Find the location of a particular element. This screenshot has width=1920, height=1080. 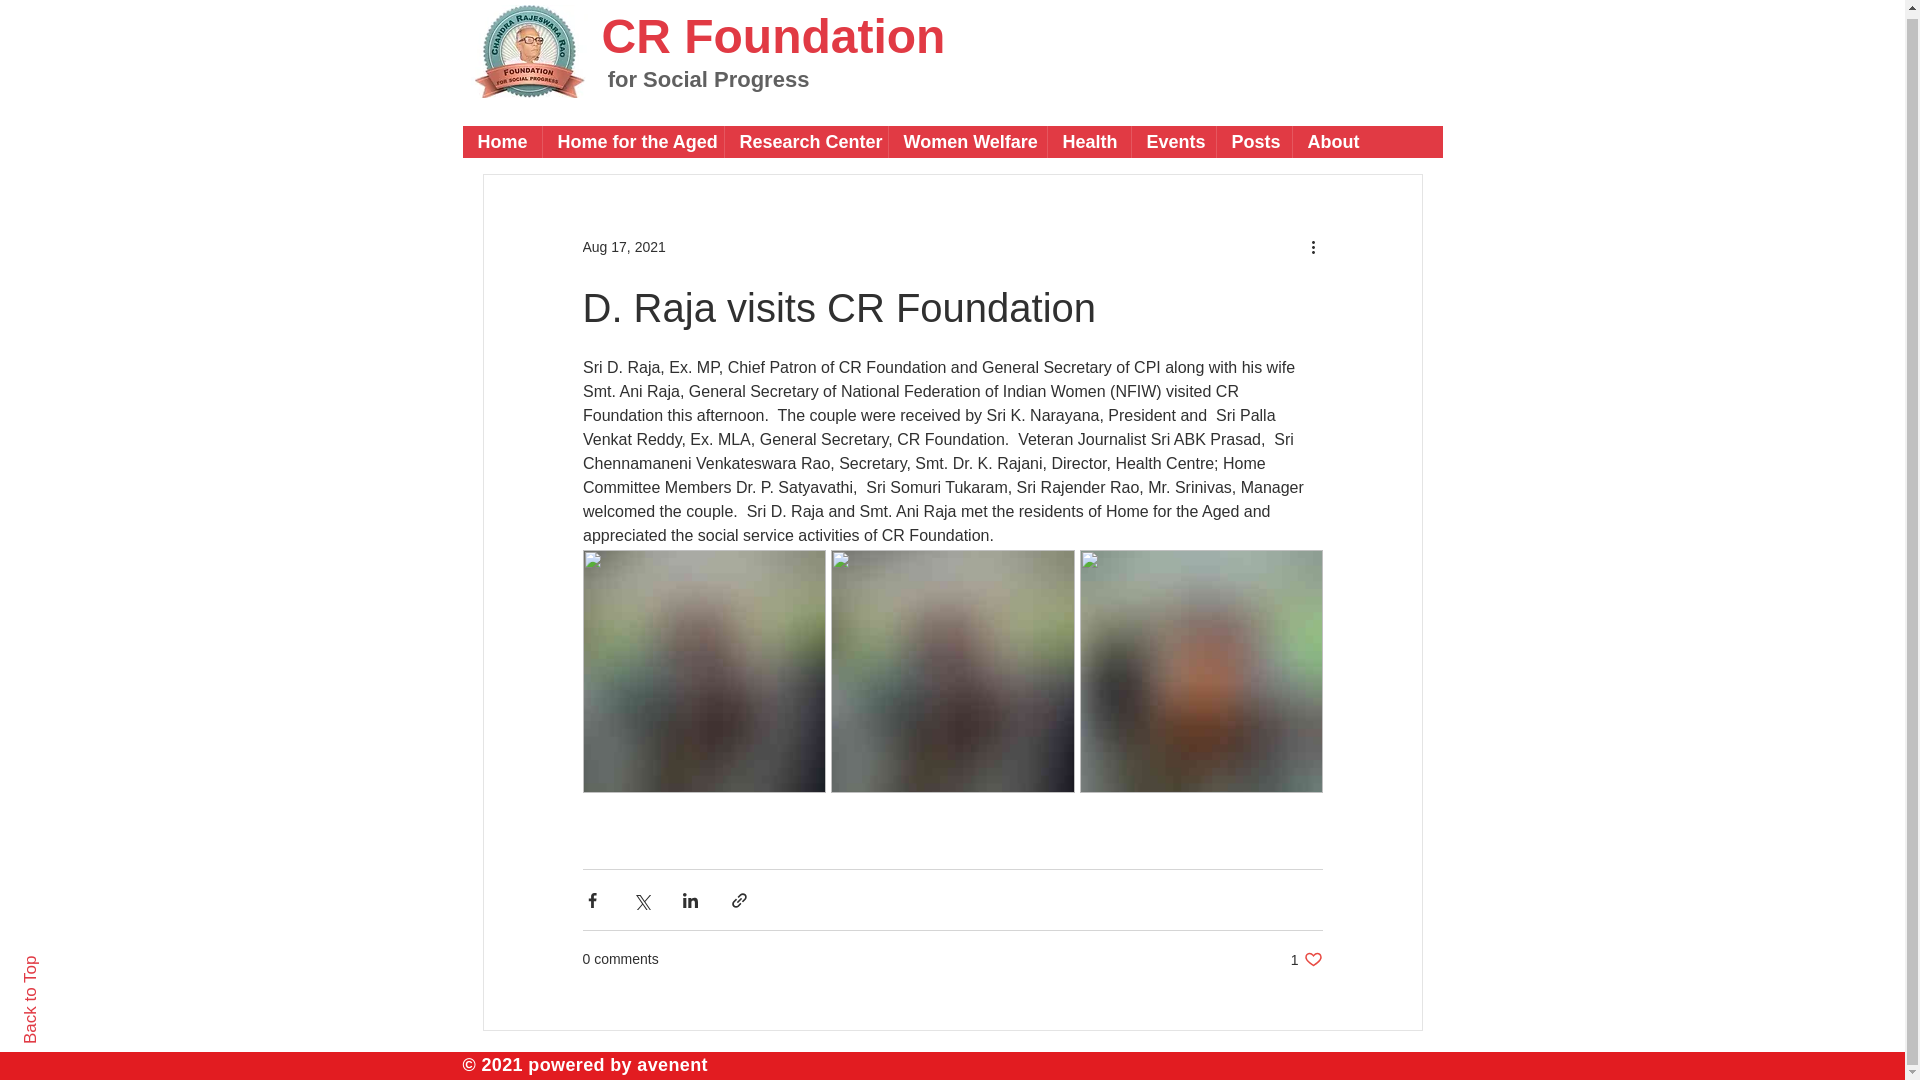

Home is located at coordinates (502, 138).